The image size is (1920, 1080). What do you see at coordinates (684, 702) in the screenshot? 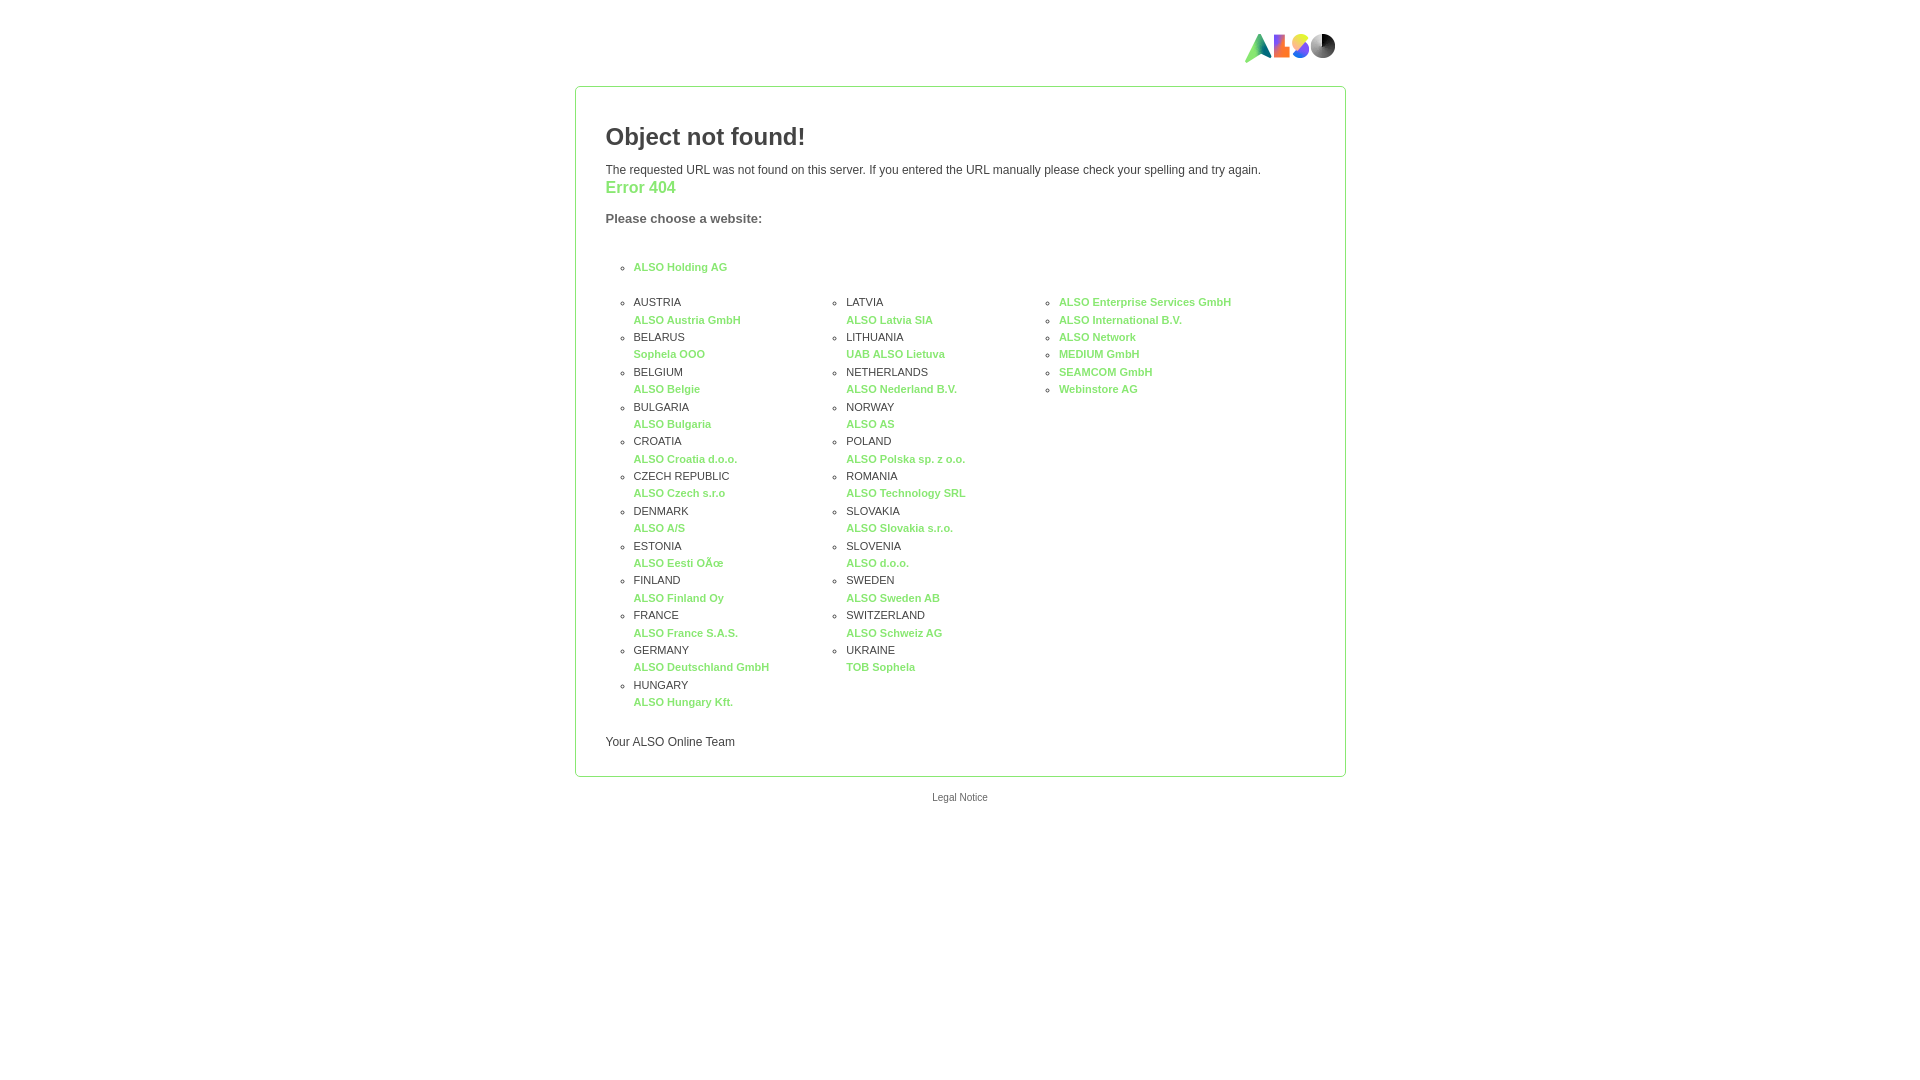
I see `ALSO Hungary Kft.` at bounding box center [684, 702].